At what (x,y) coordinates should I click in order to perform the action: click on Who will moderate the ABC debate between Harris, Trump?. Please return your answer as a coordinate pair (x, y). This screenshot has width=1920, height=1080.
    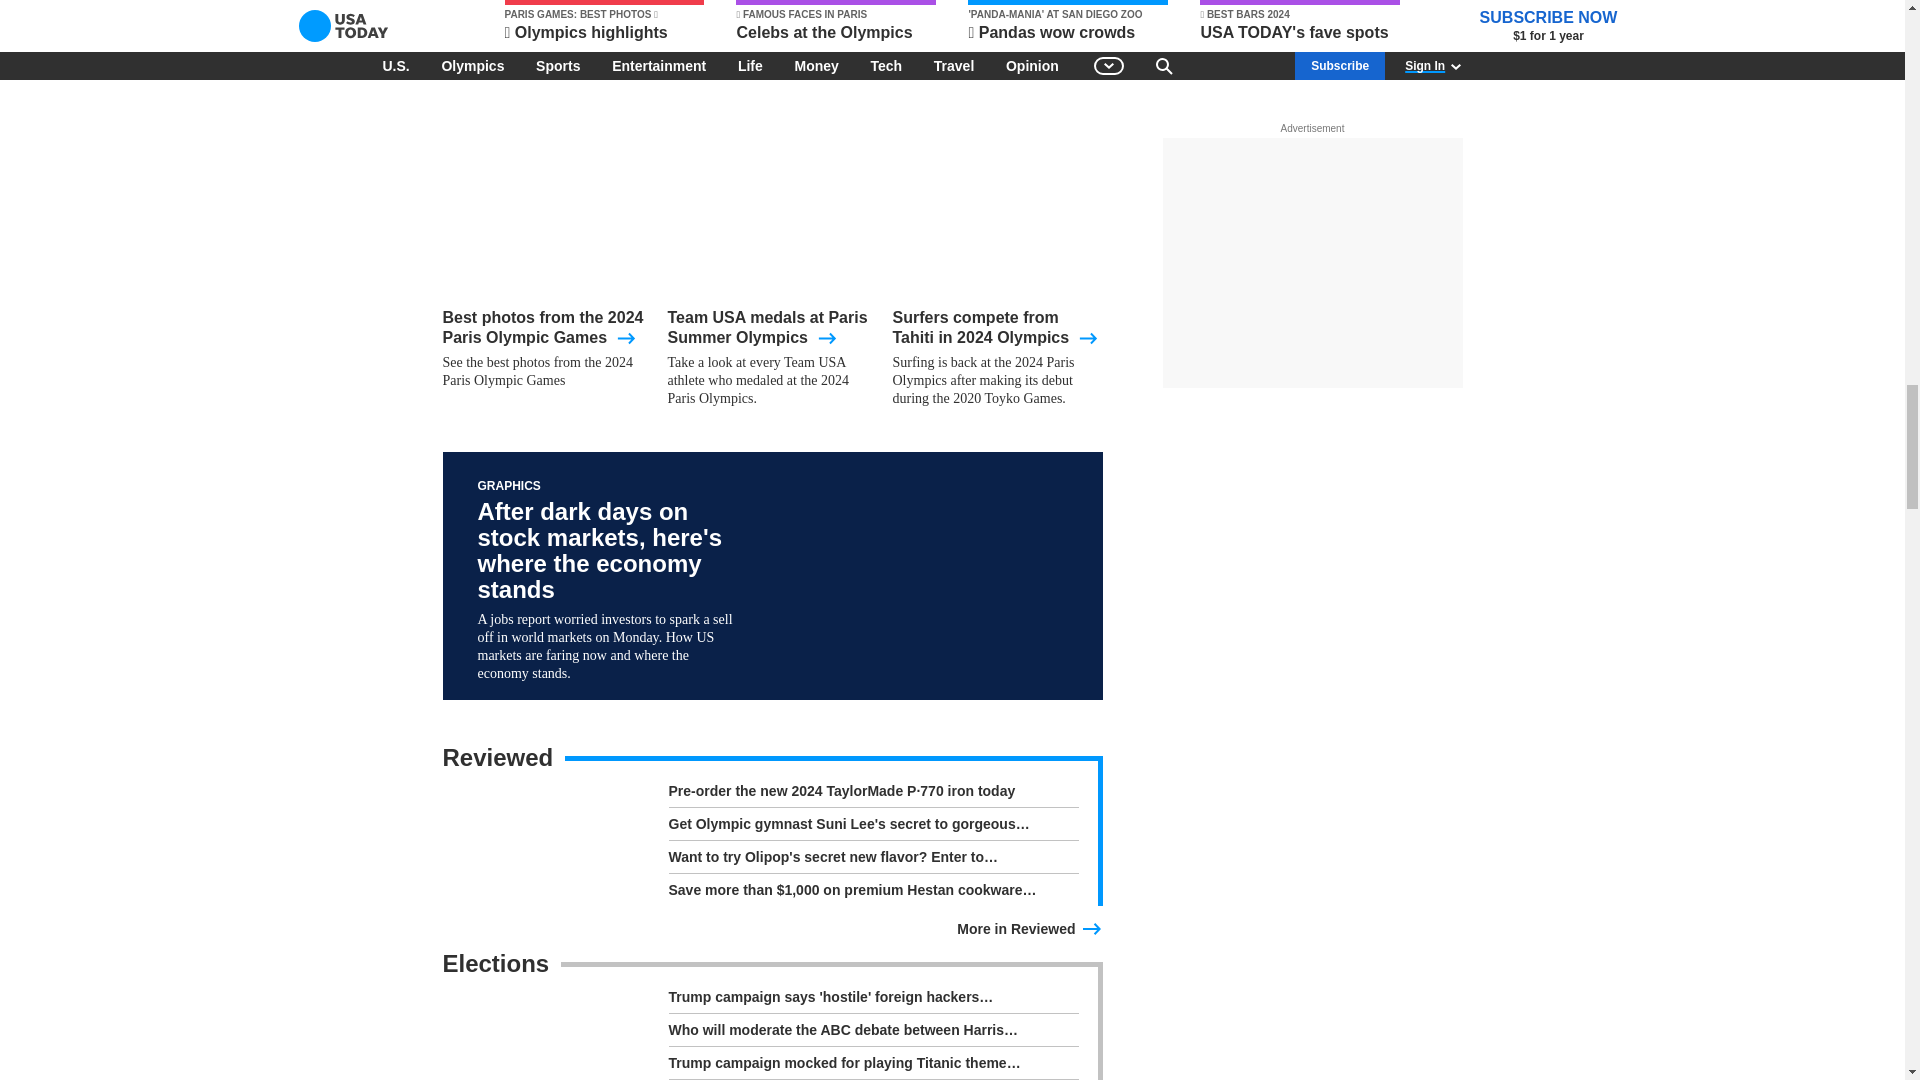
    Looking at the image, I should click on (872, 1033).